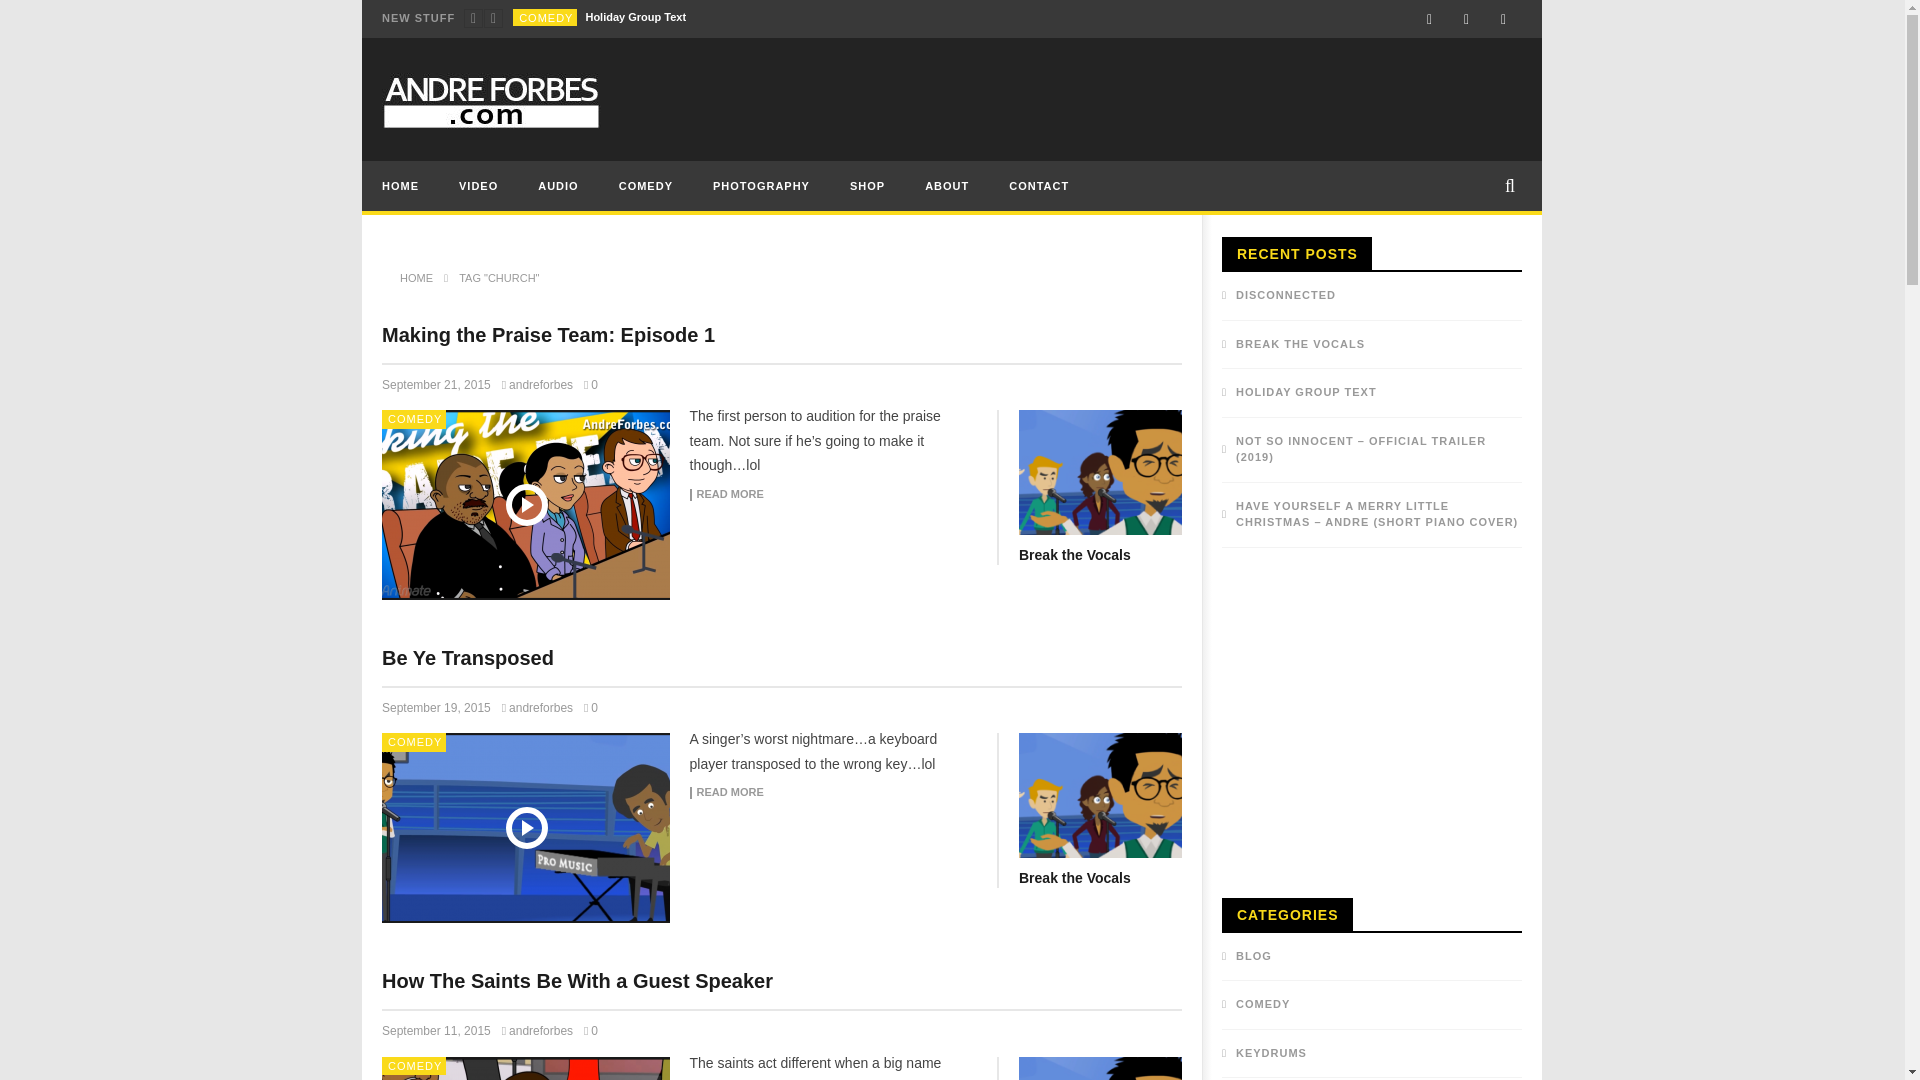 The image size is (1920, 1080). I want to click on CONTACT, so click(1038, 185).